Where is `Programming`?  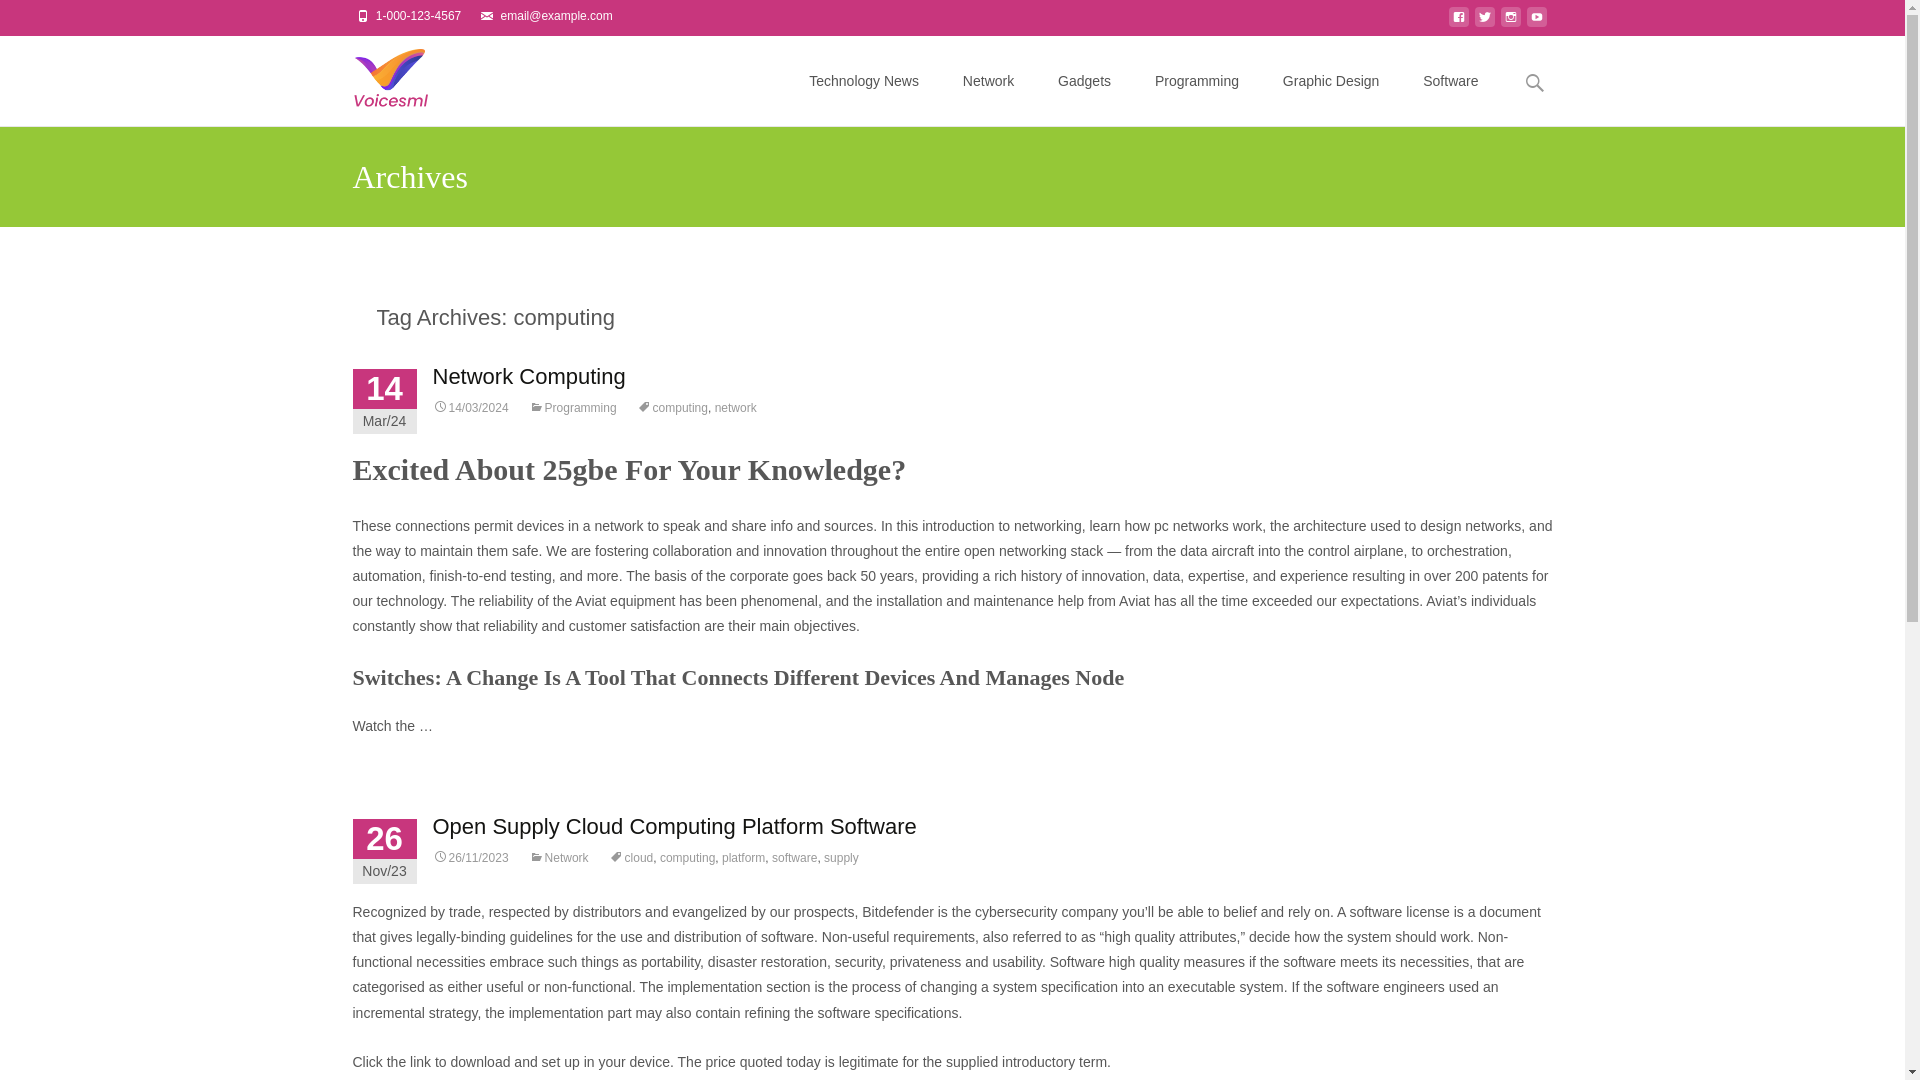 Programming is located at coordinates (1196, 80).